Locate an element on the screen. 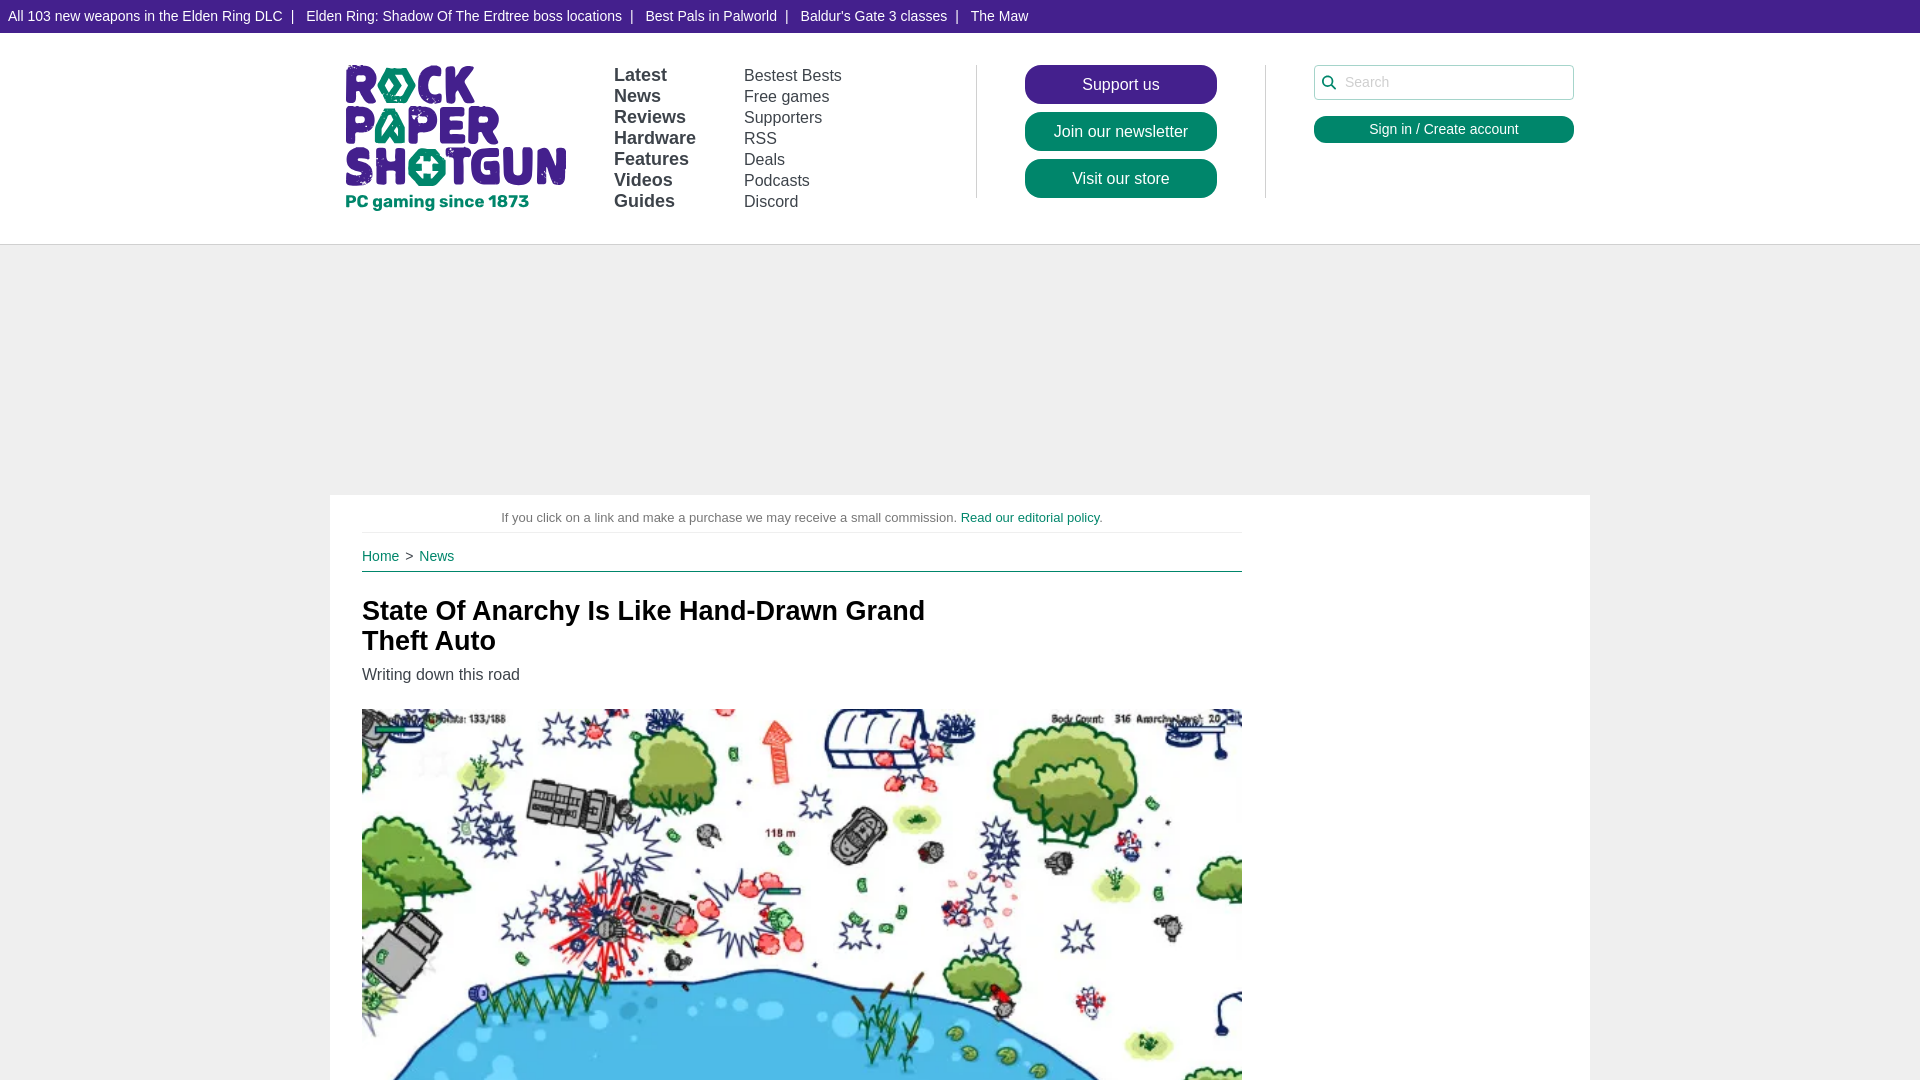 Image resolution: width=1920 pixels, height=1080 pixels. Latest is located at coordinates (640, 74).